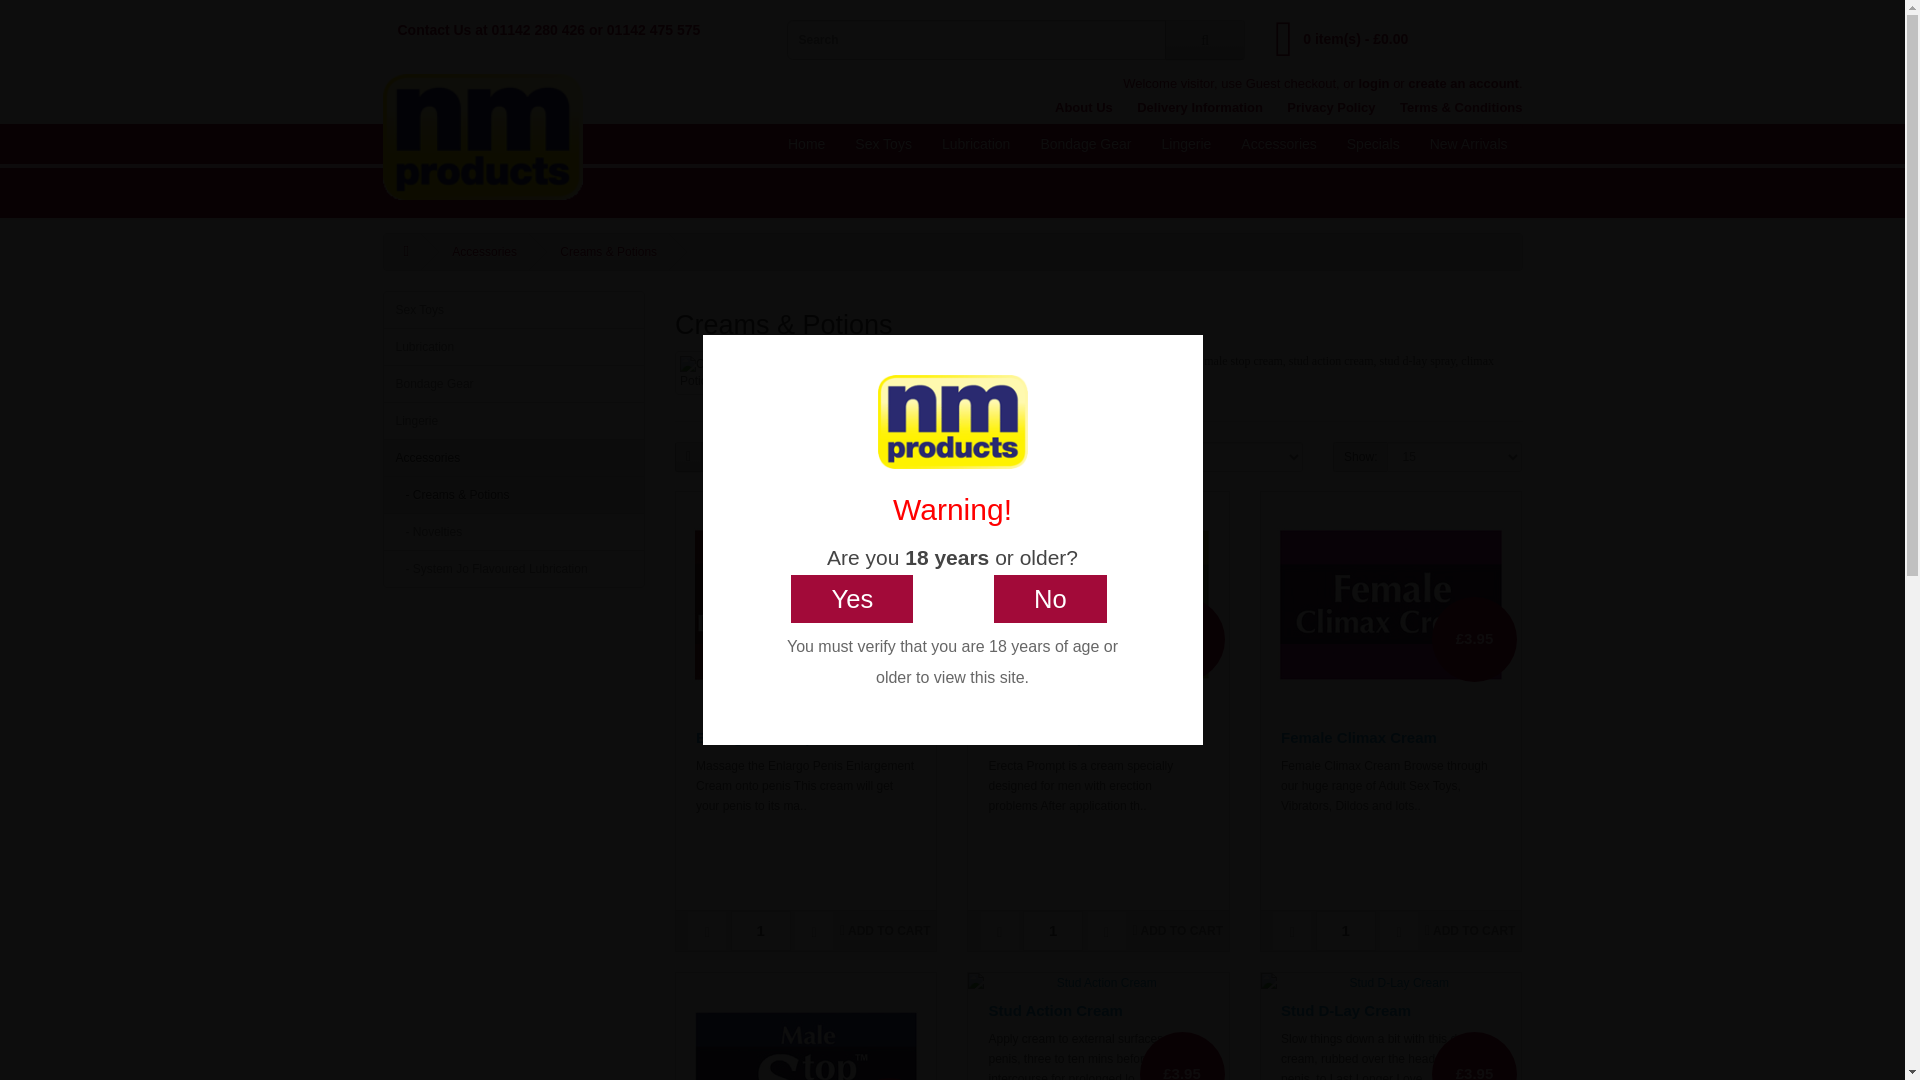 This screenshot has height=1080, width=1920. What do you see at coordinates (1462, 82) in the screenshot?
I see `create an account` at bounding box center [1462, 82].